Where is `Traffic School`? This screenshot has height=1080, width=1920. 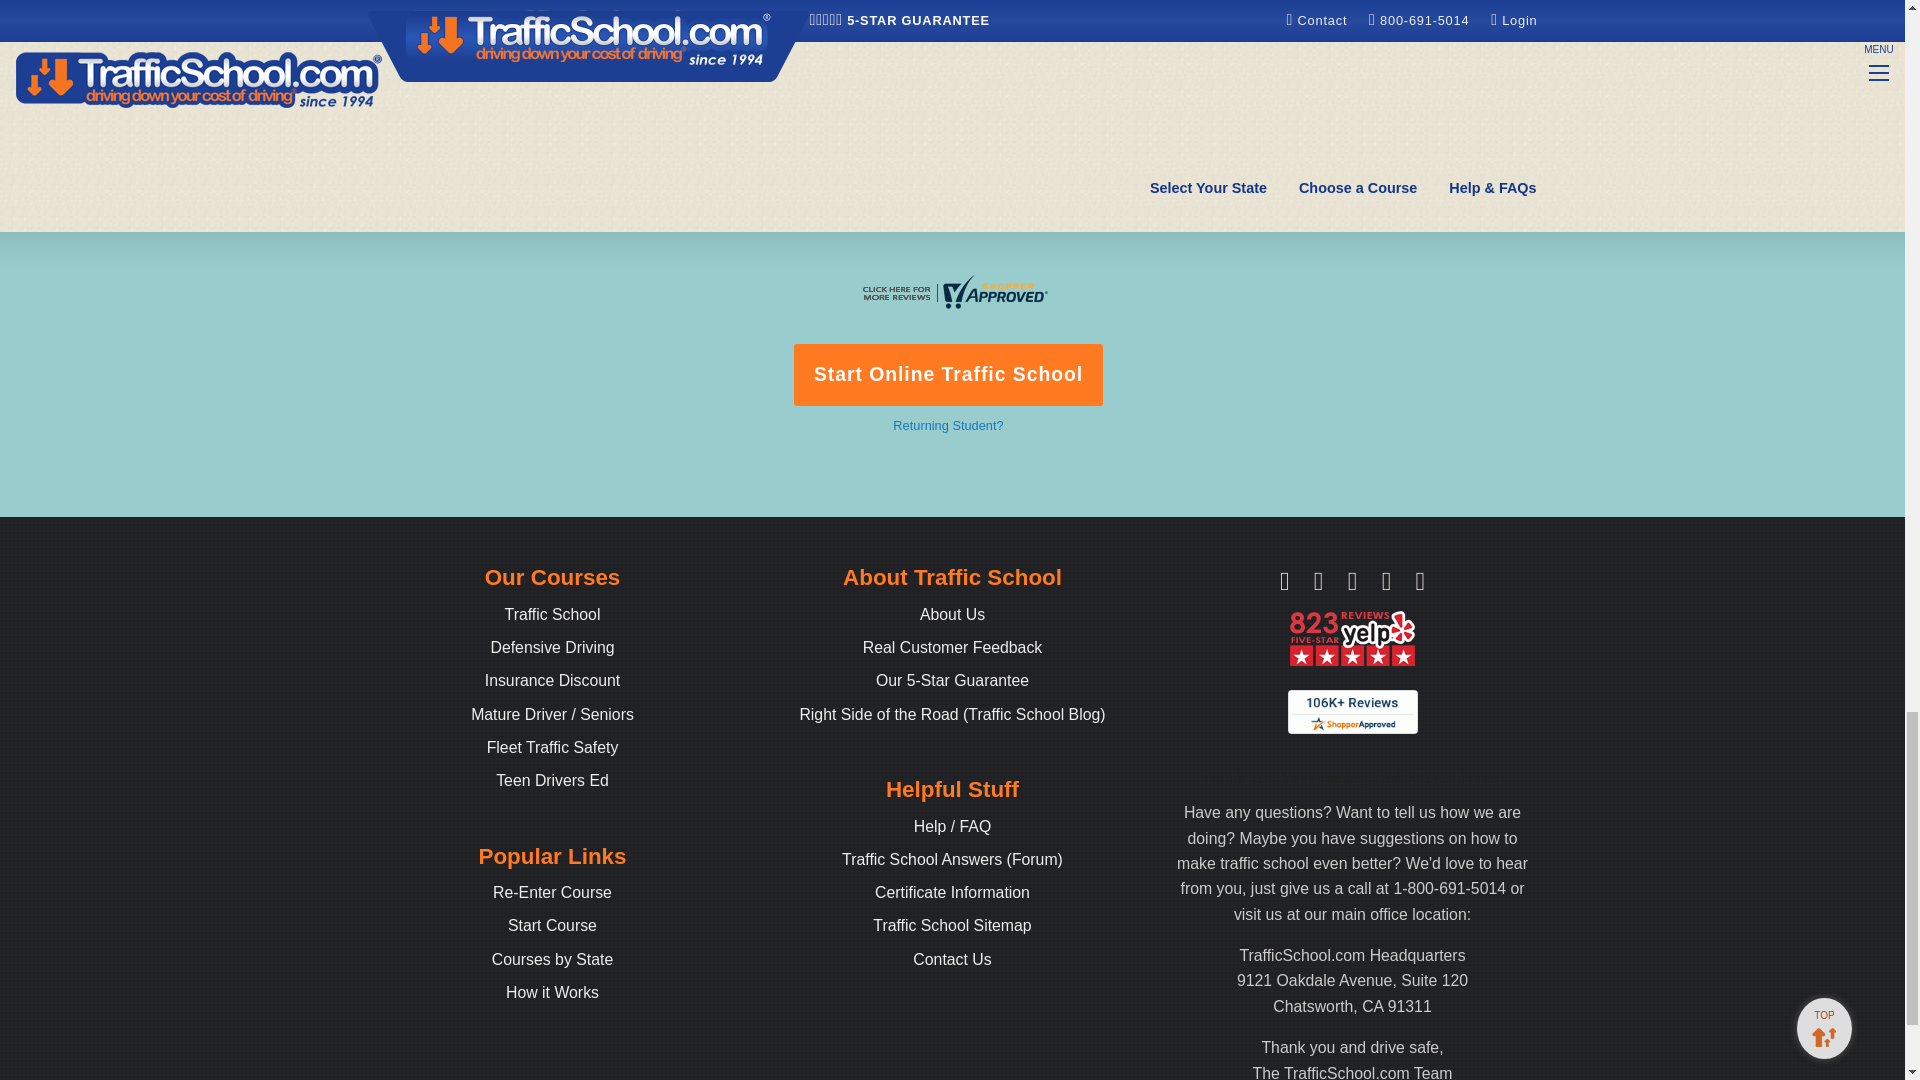
Traffic School is located at coordinates (552, 614).